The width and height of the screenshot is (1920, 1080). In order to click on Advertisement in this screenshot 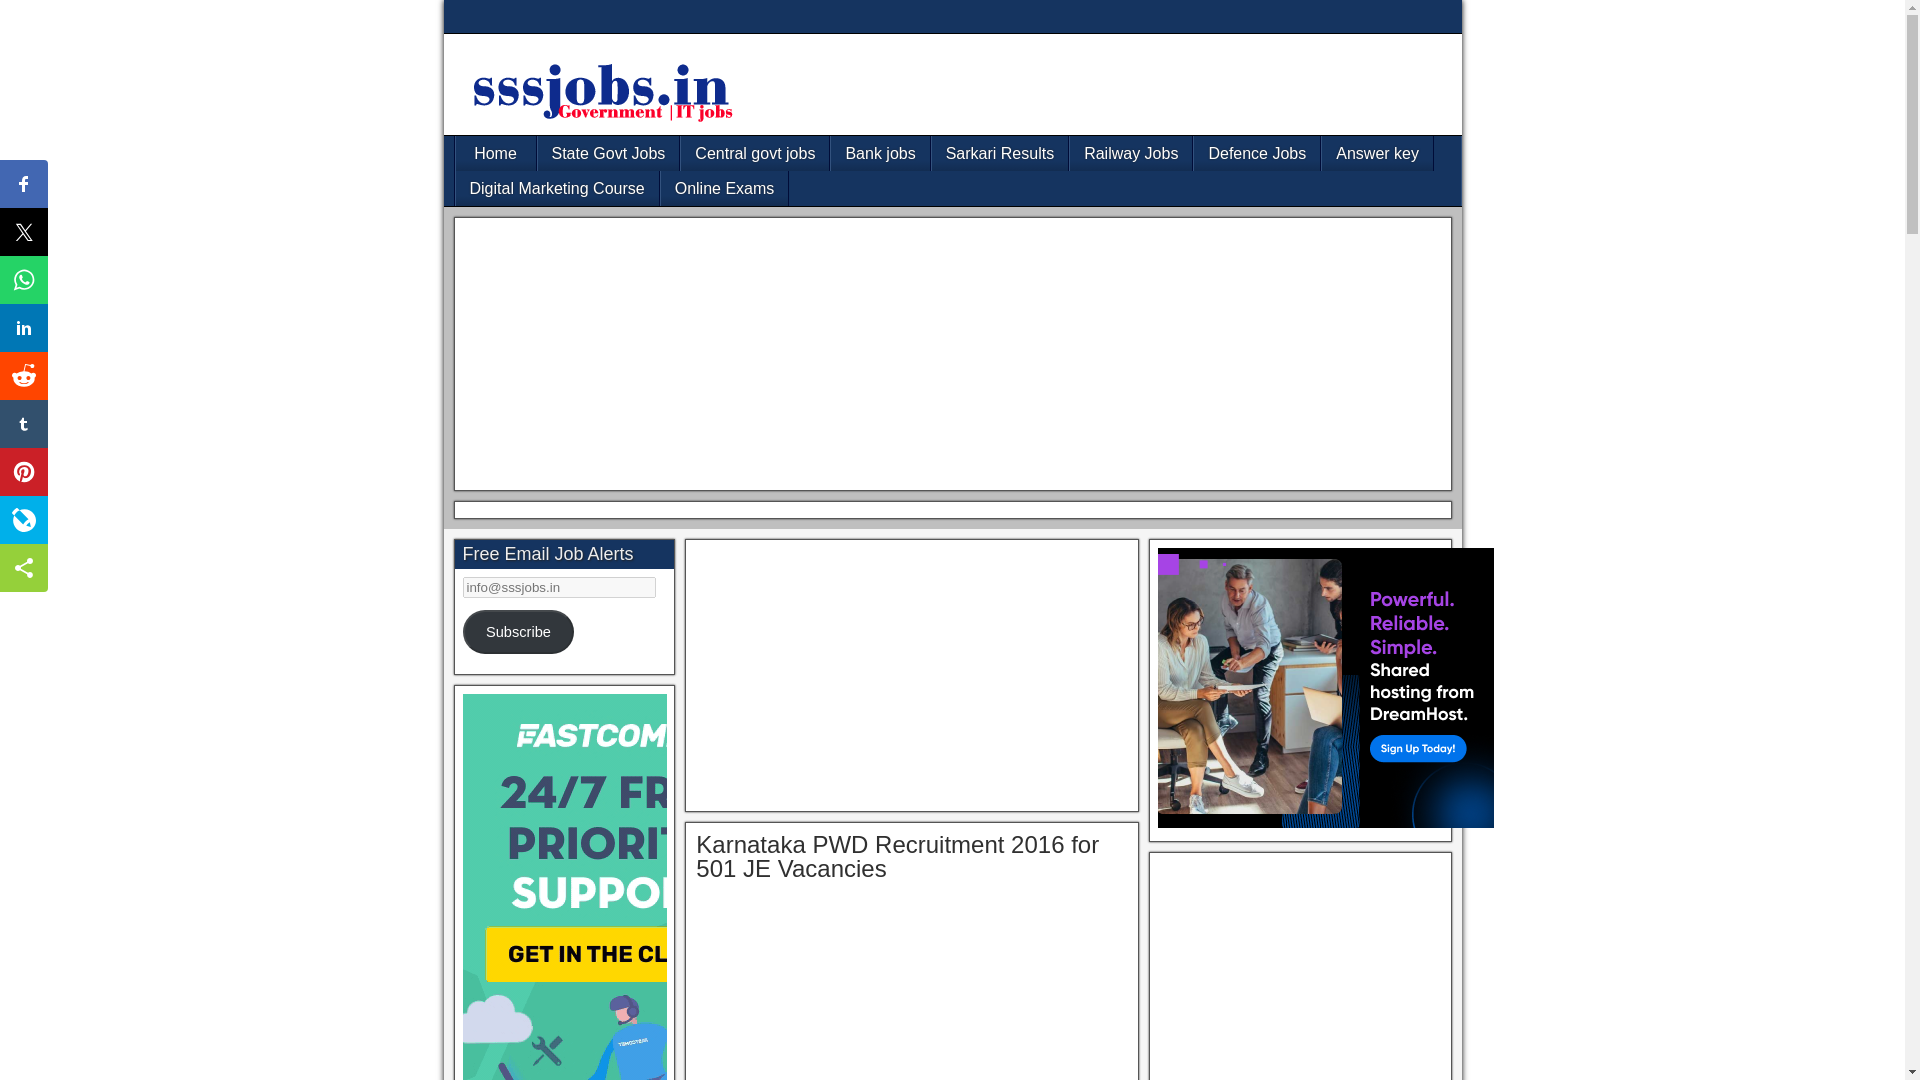, I will do `click(912, 992)`.